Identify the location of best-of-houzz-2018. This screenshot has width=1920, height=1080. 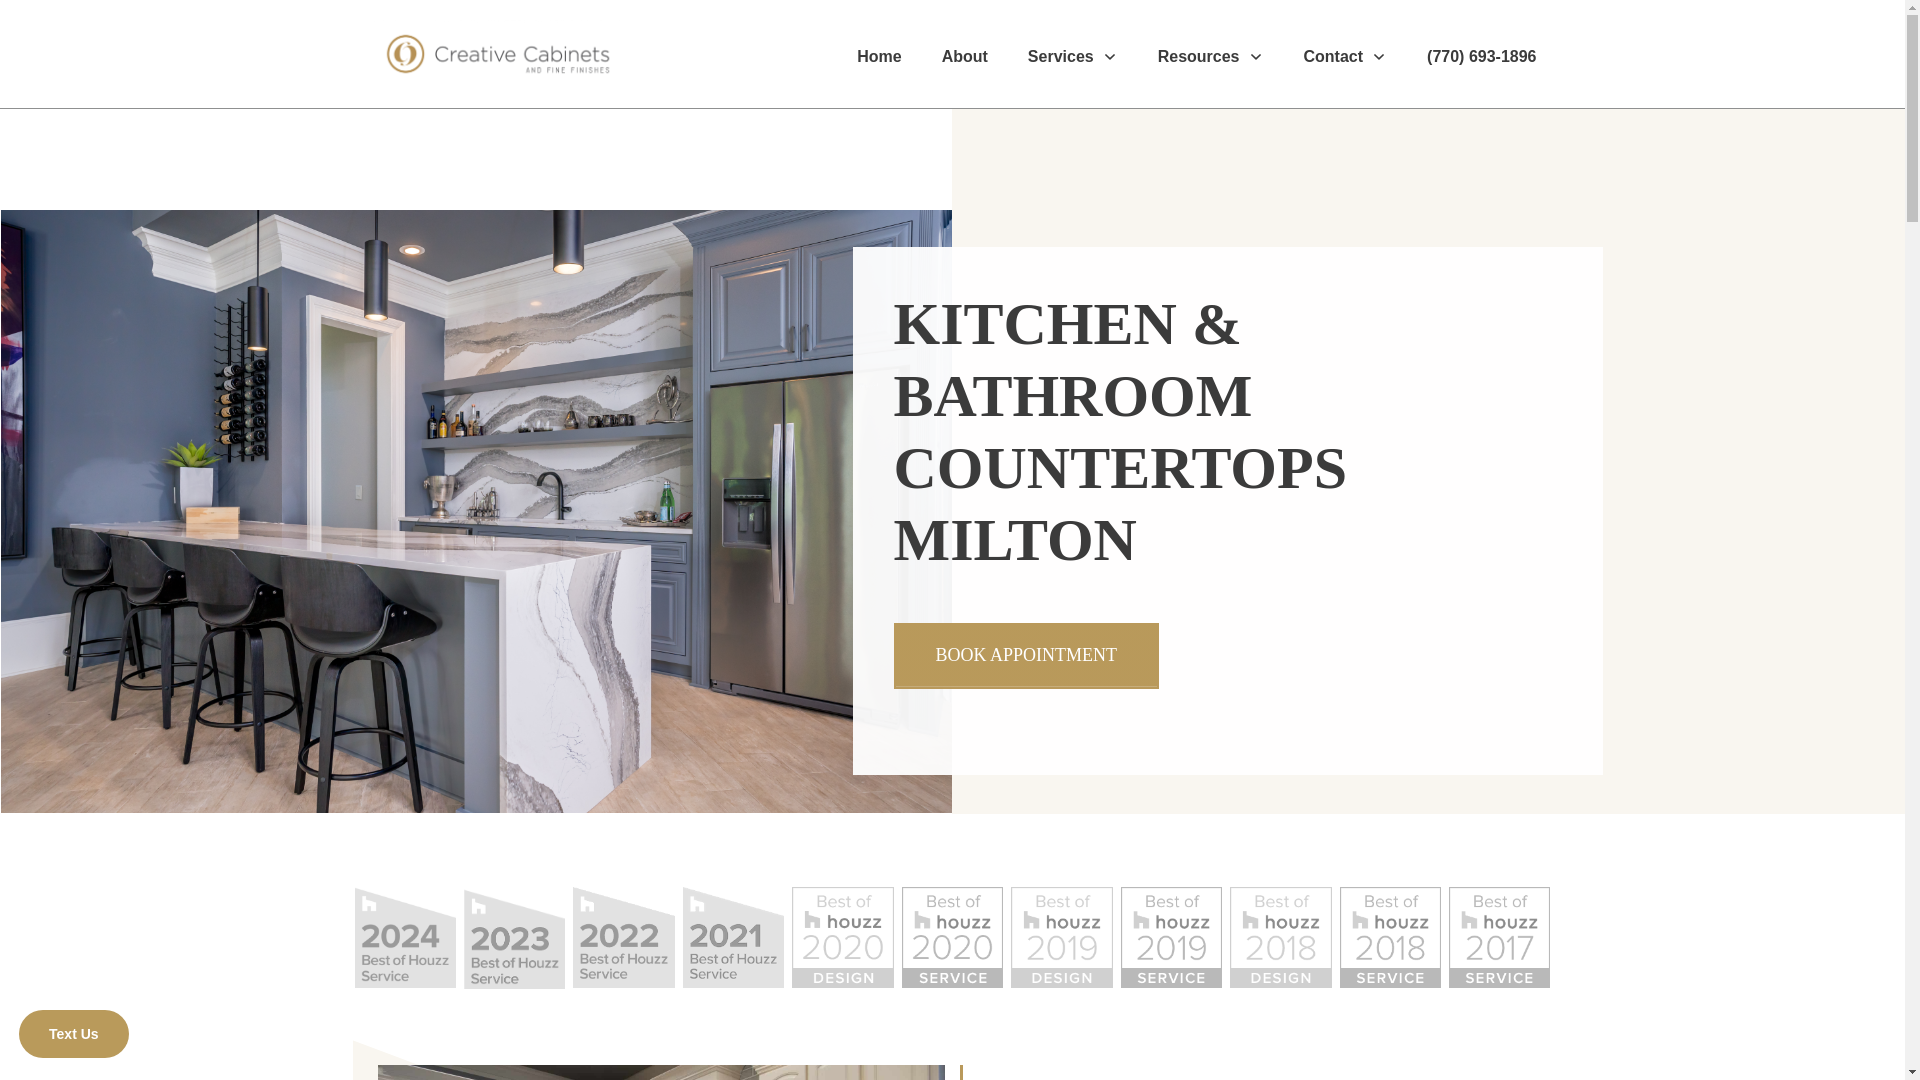
(1280, 936).